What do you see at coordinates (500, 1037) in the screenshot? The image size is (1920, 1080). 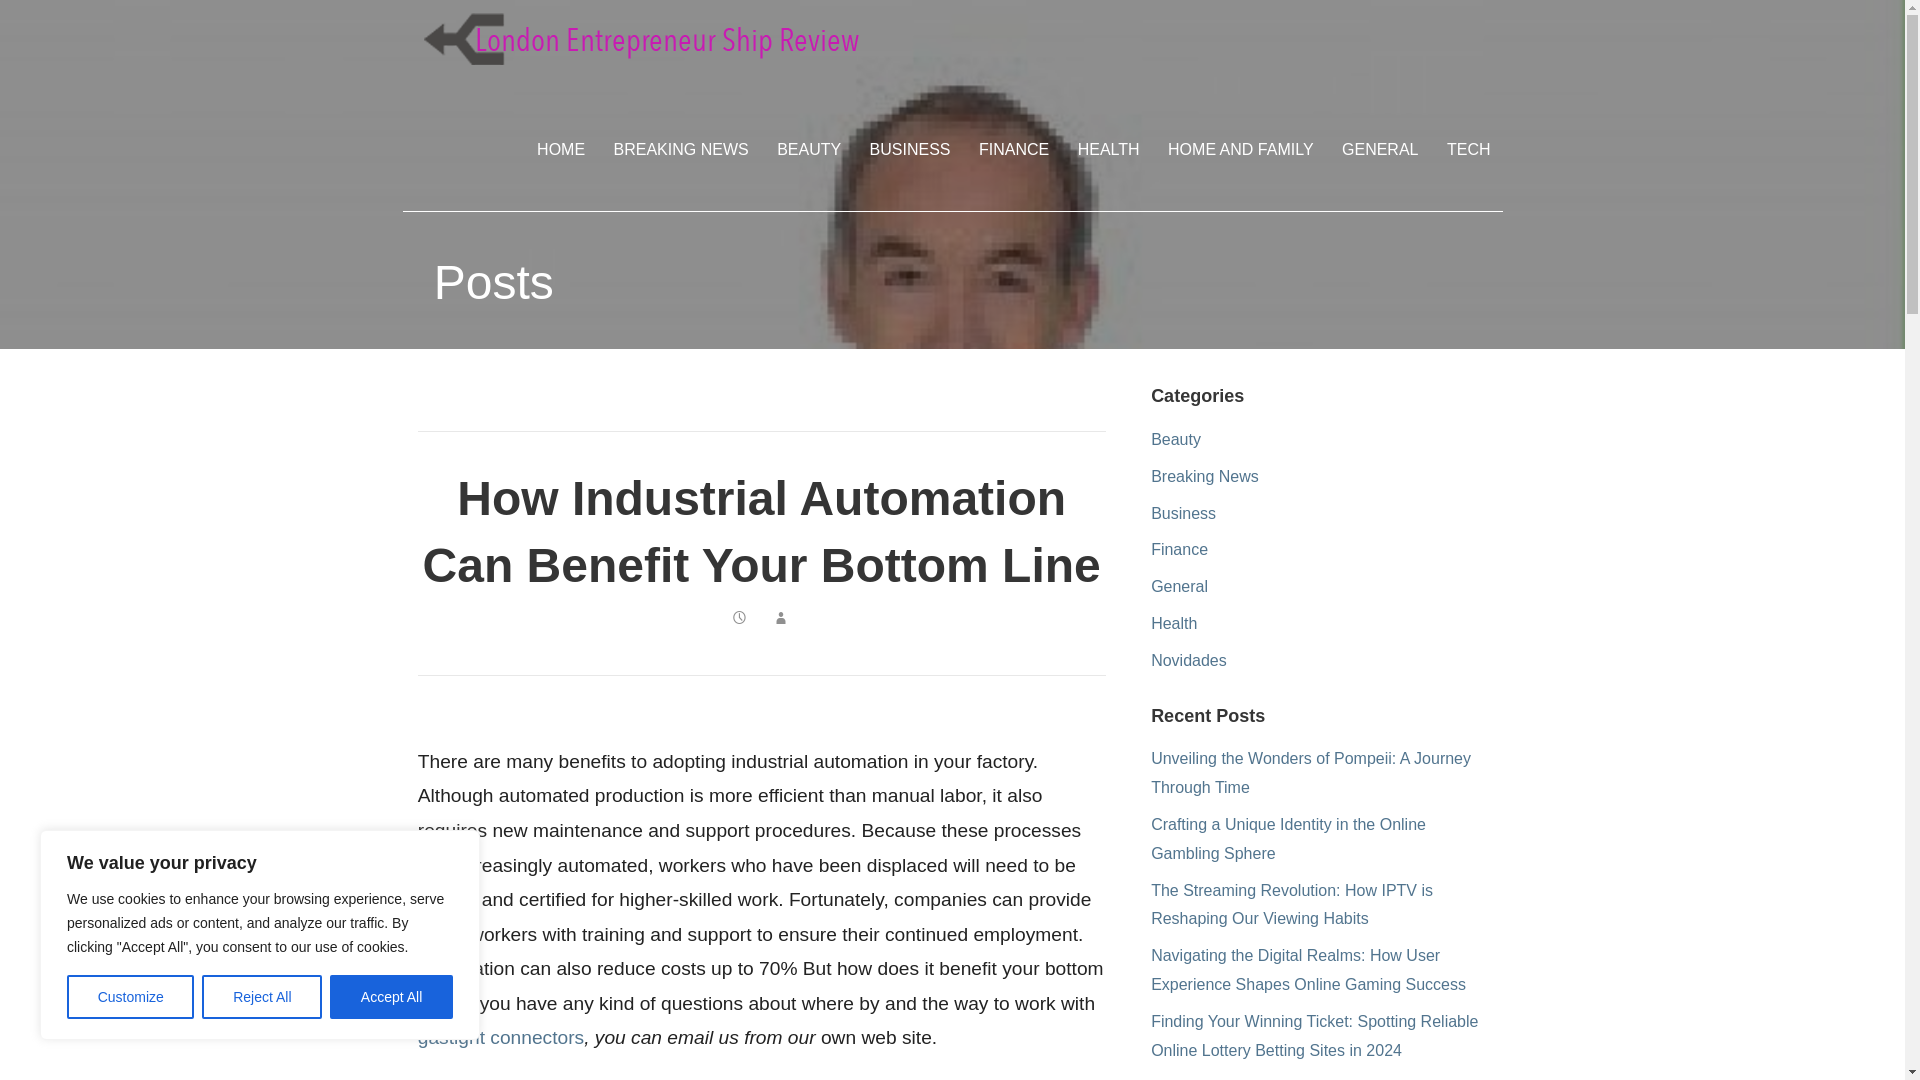 I see `gastight connectors` at bounding box center [500, 1037].